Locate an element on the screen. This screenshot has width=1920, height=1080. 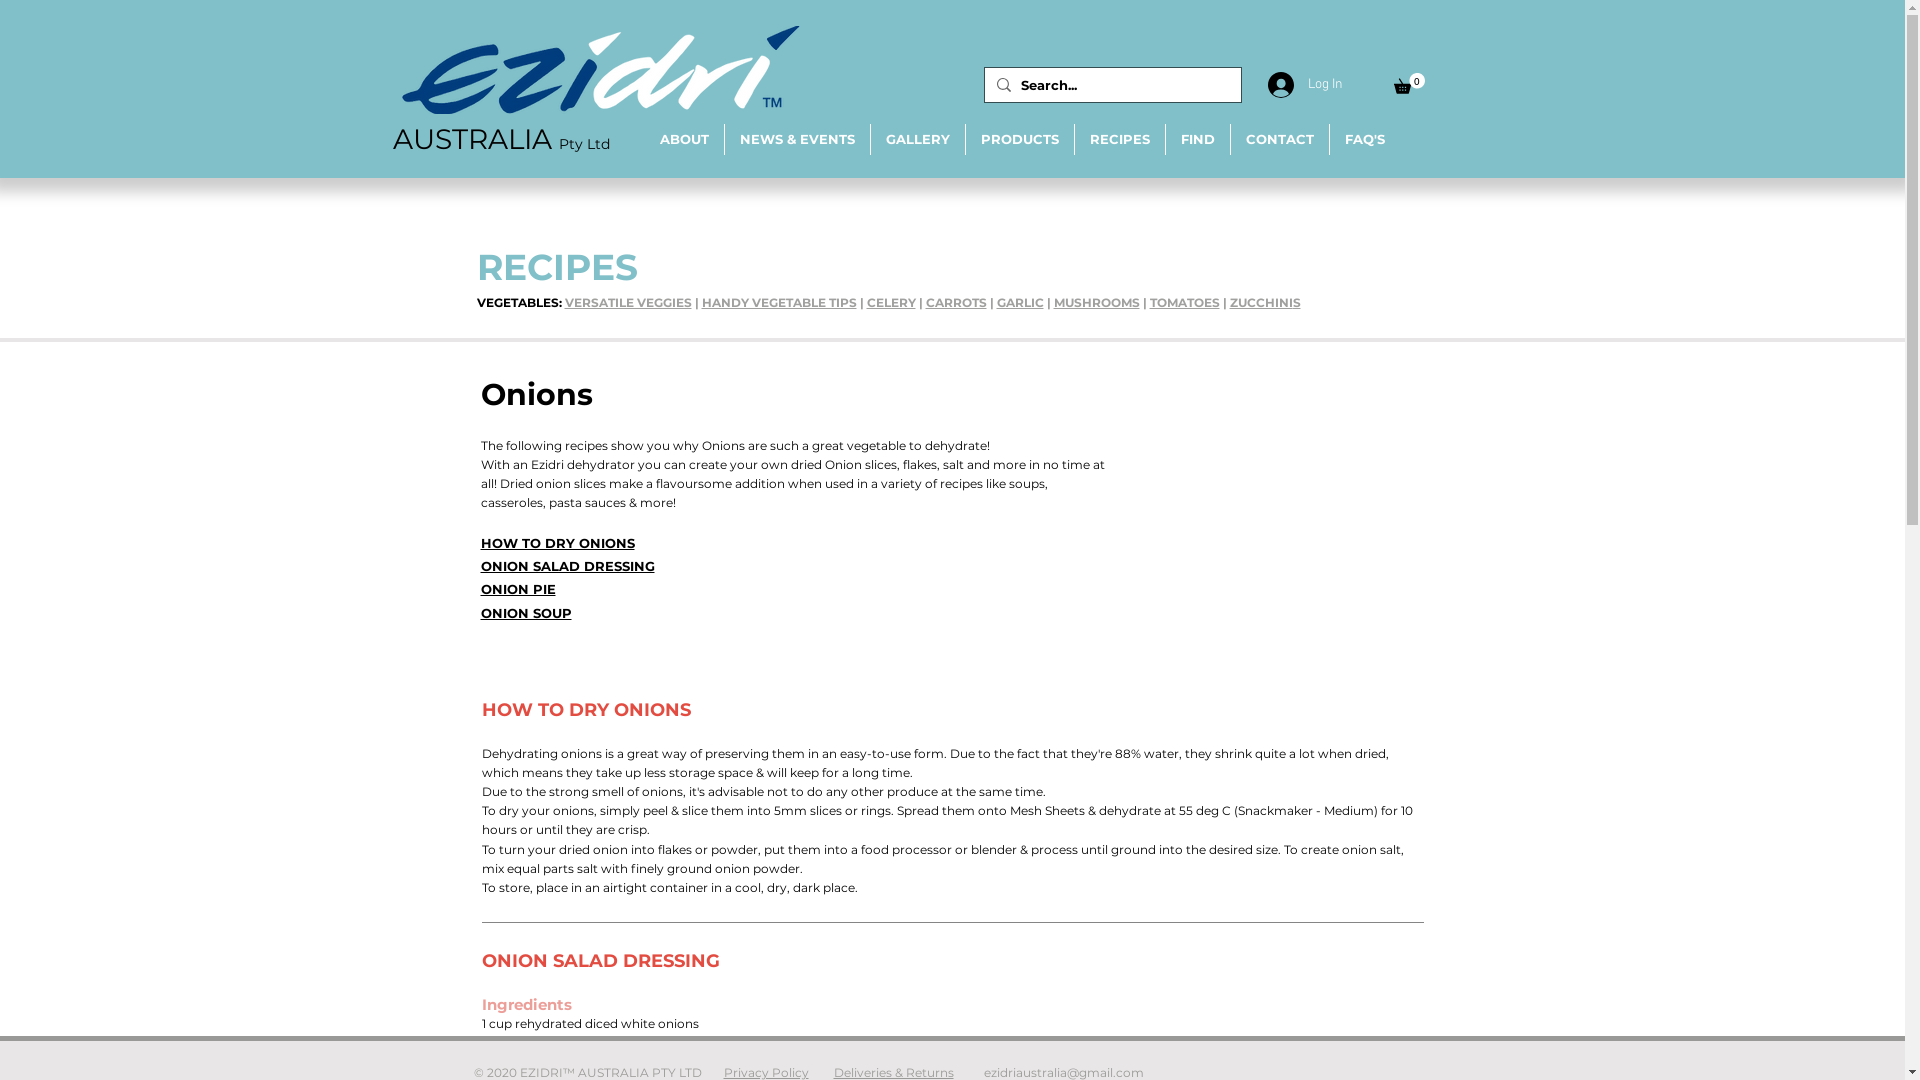
CARROTS is located at coordinates (956, 302).